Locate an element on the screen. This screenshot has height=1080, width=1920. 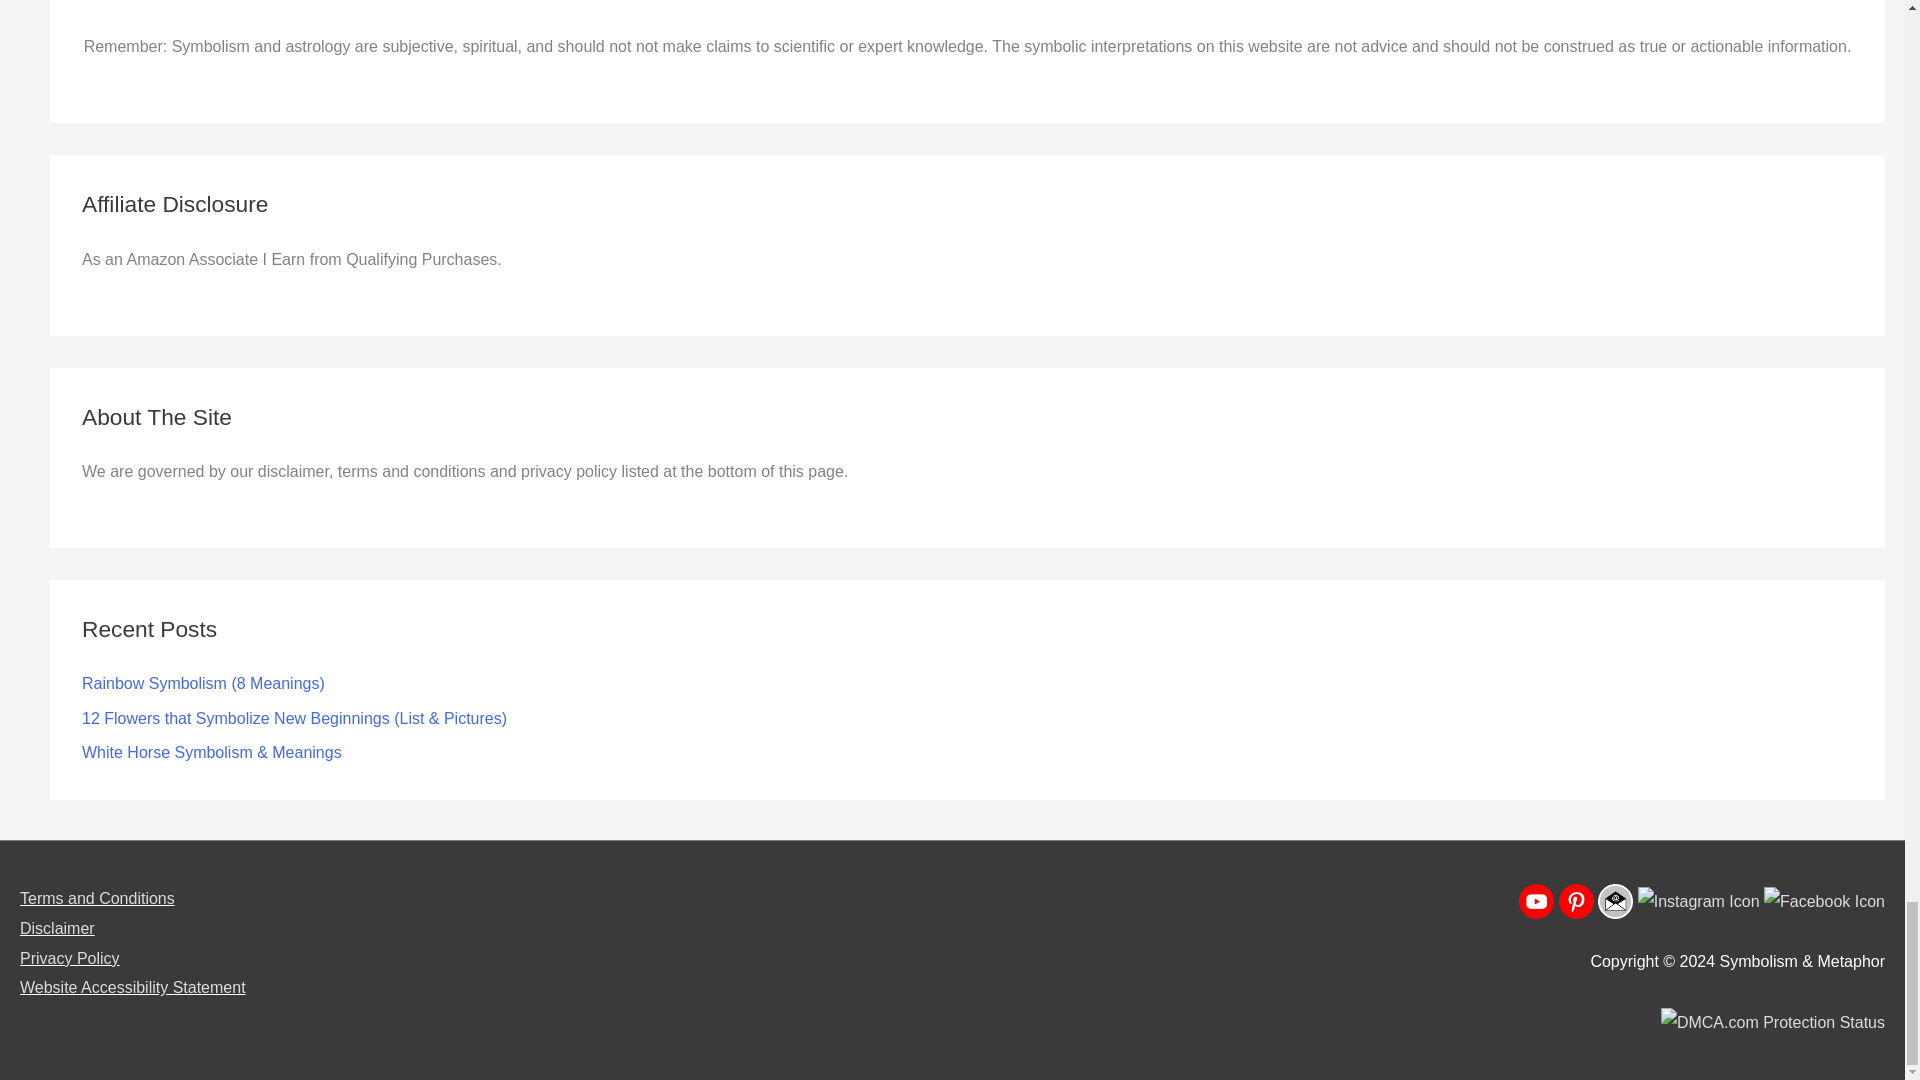
Website Accessibility Statement is located at coordinates (132, 986).